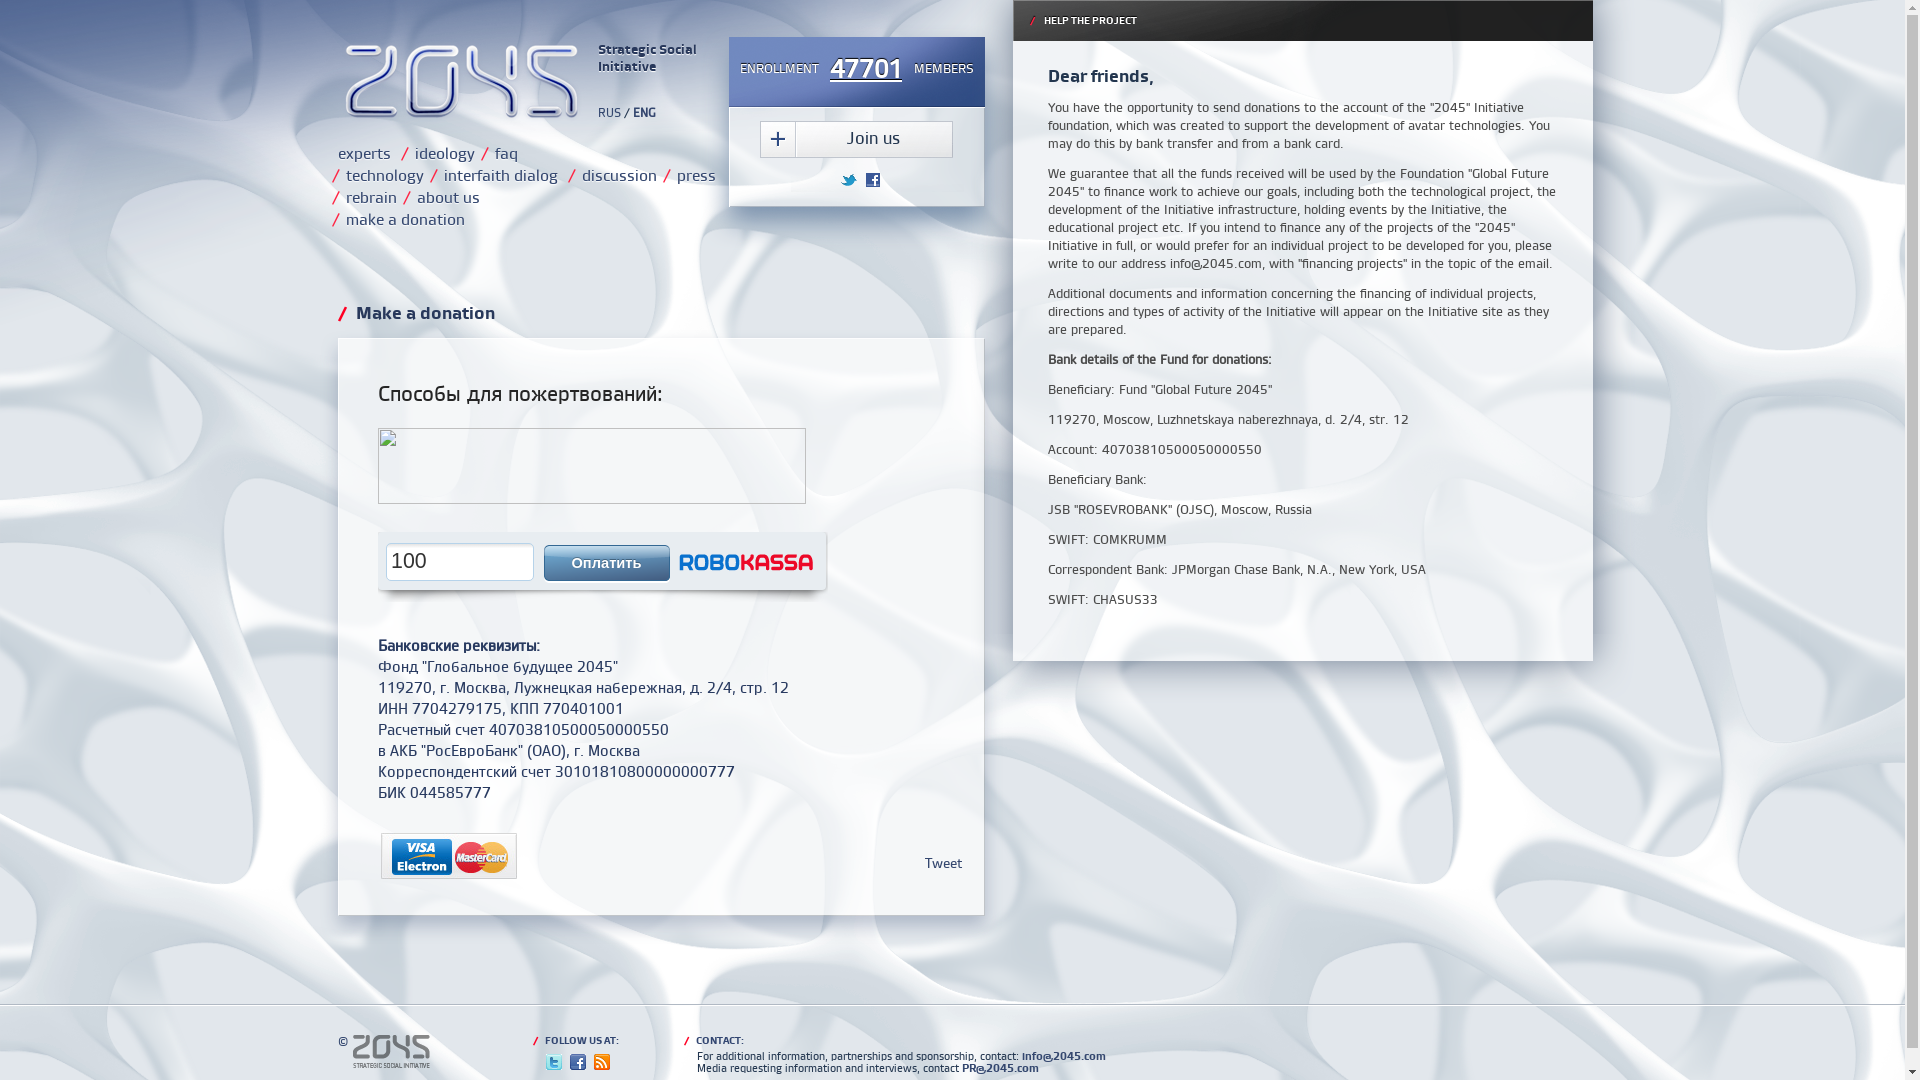 Image resolution: width=1920 pixels, height=1080 pixels. Describe the element at coordinates (364, 153) in the screenshot. I see `experts` at that location.